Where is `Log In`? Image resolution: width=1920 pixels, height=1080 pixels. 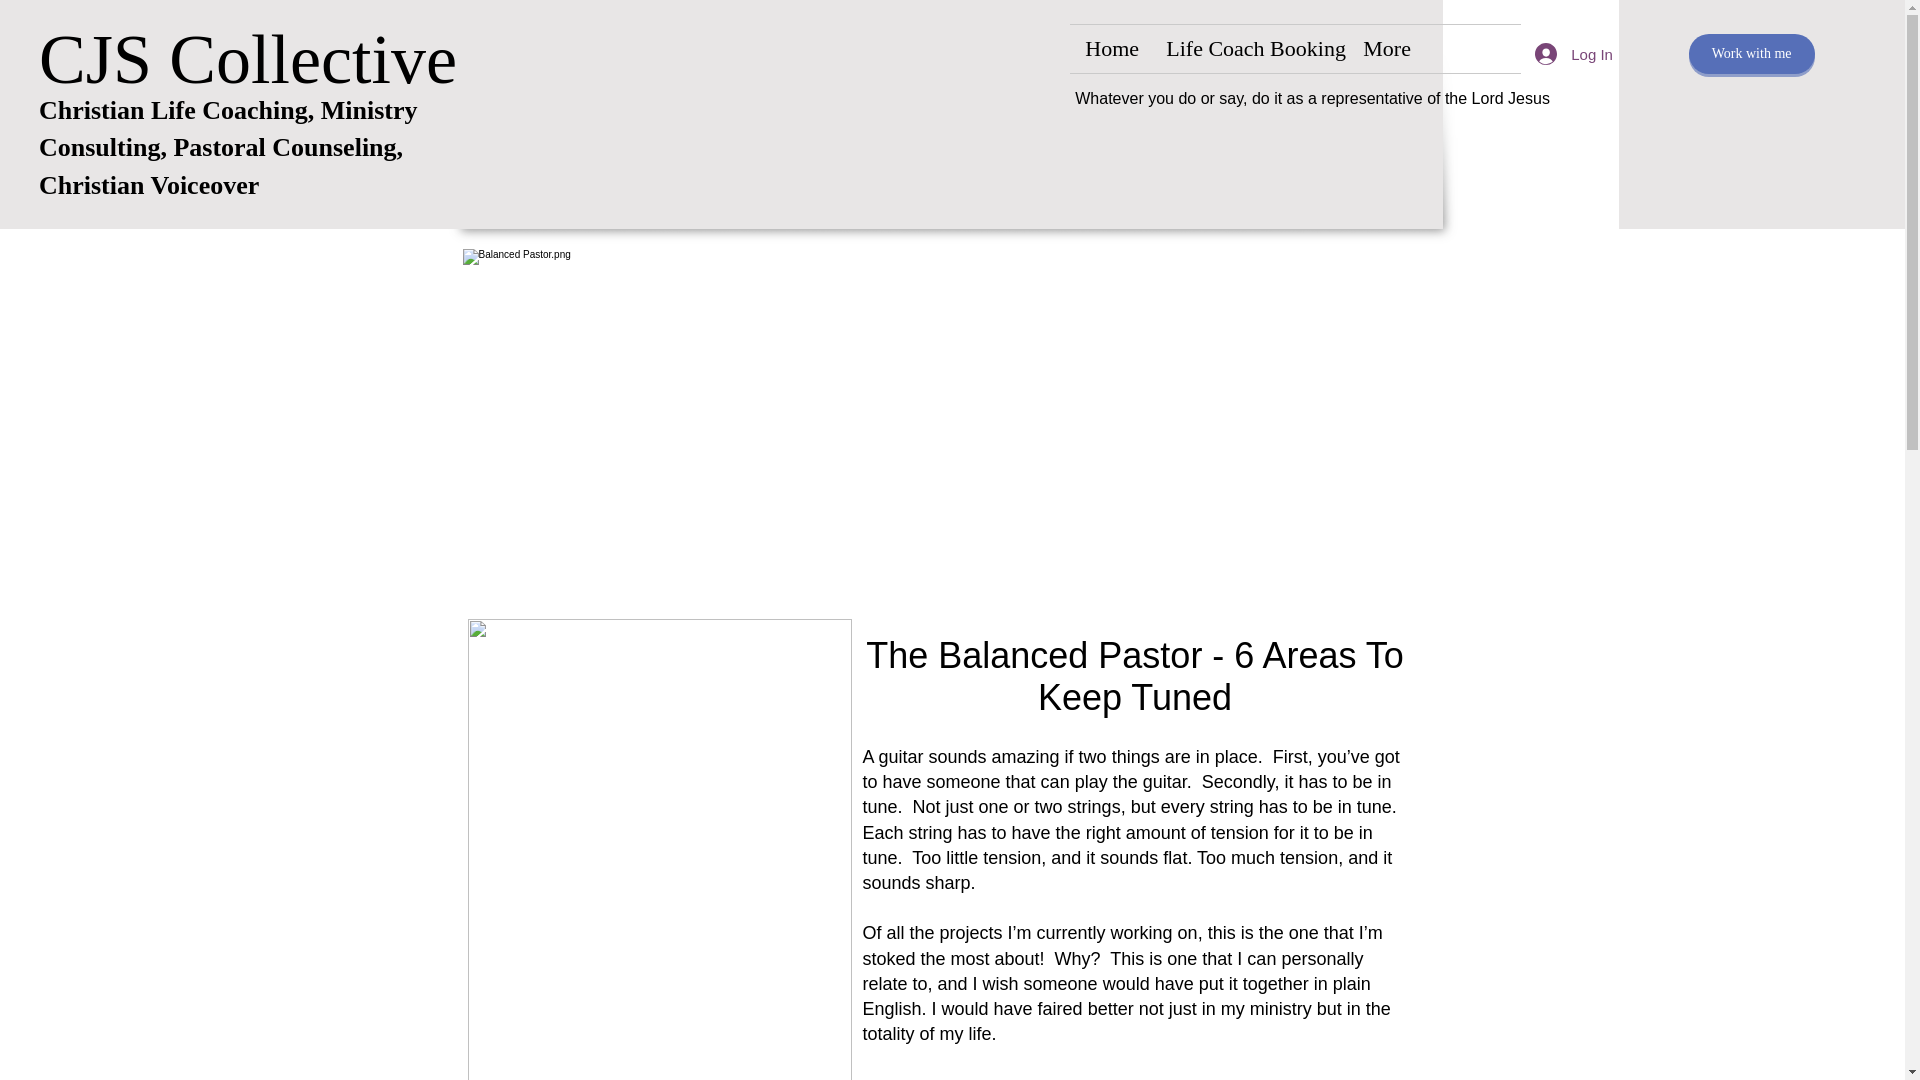
Log In is located at coordinates (1569, 54).